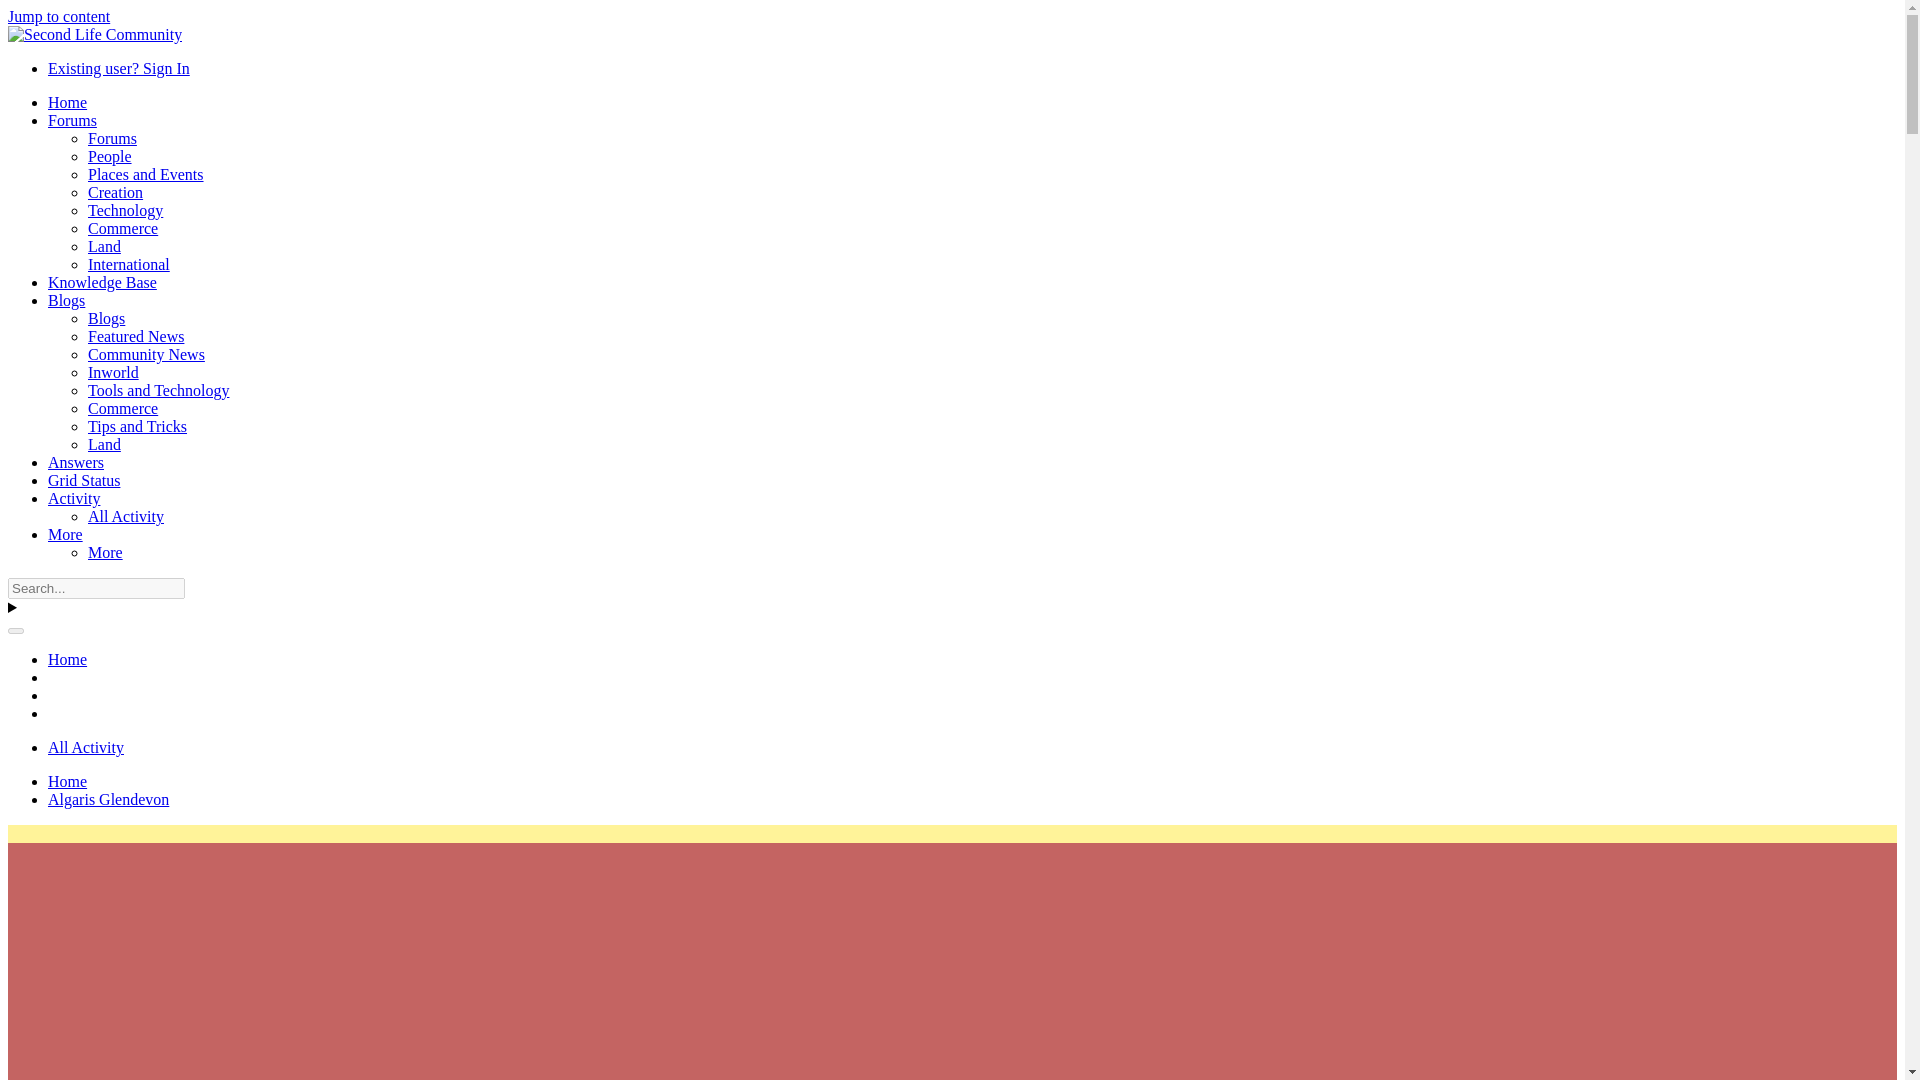  What do you see at coordinates (65, 534) in the screenshot?
I see `More` at bounding box center [65, 534].